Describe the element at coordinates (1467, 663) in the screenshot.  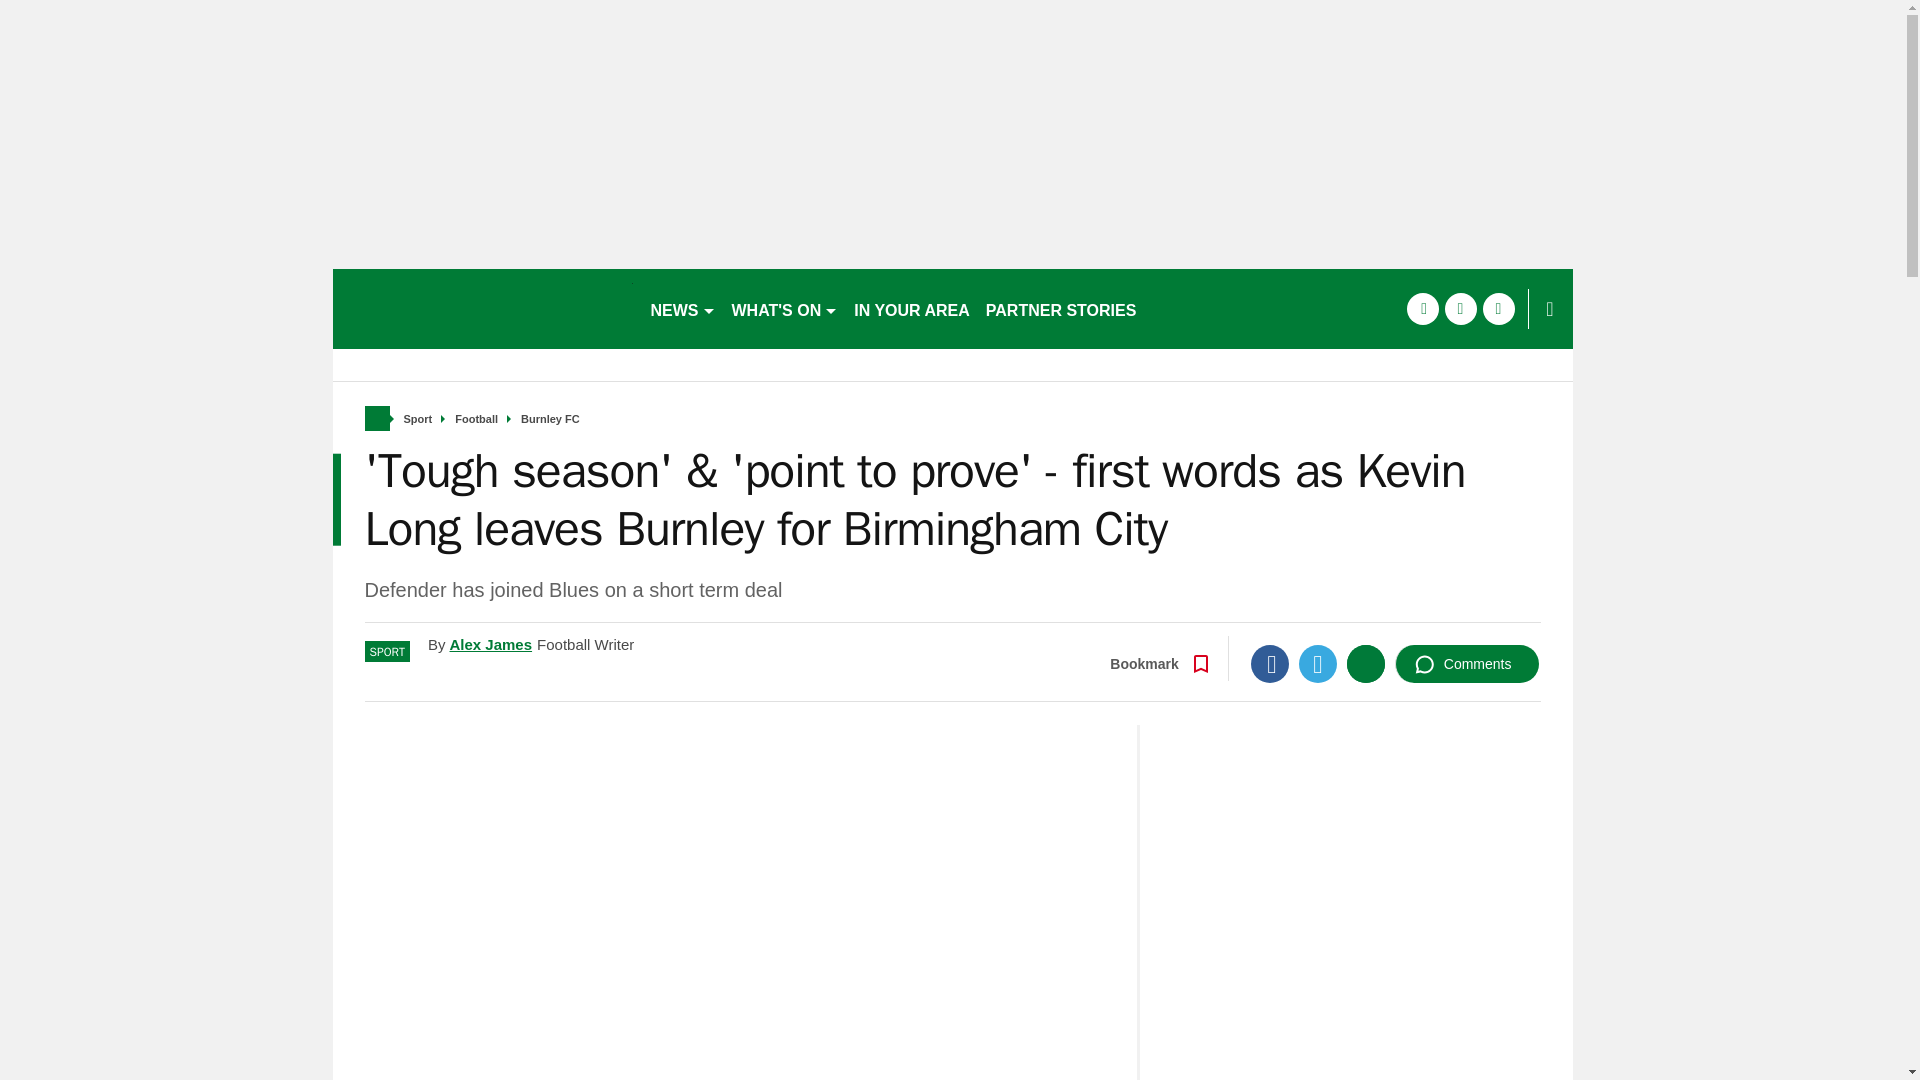
I see `Comments` at that location.